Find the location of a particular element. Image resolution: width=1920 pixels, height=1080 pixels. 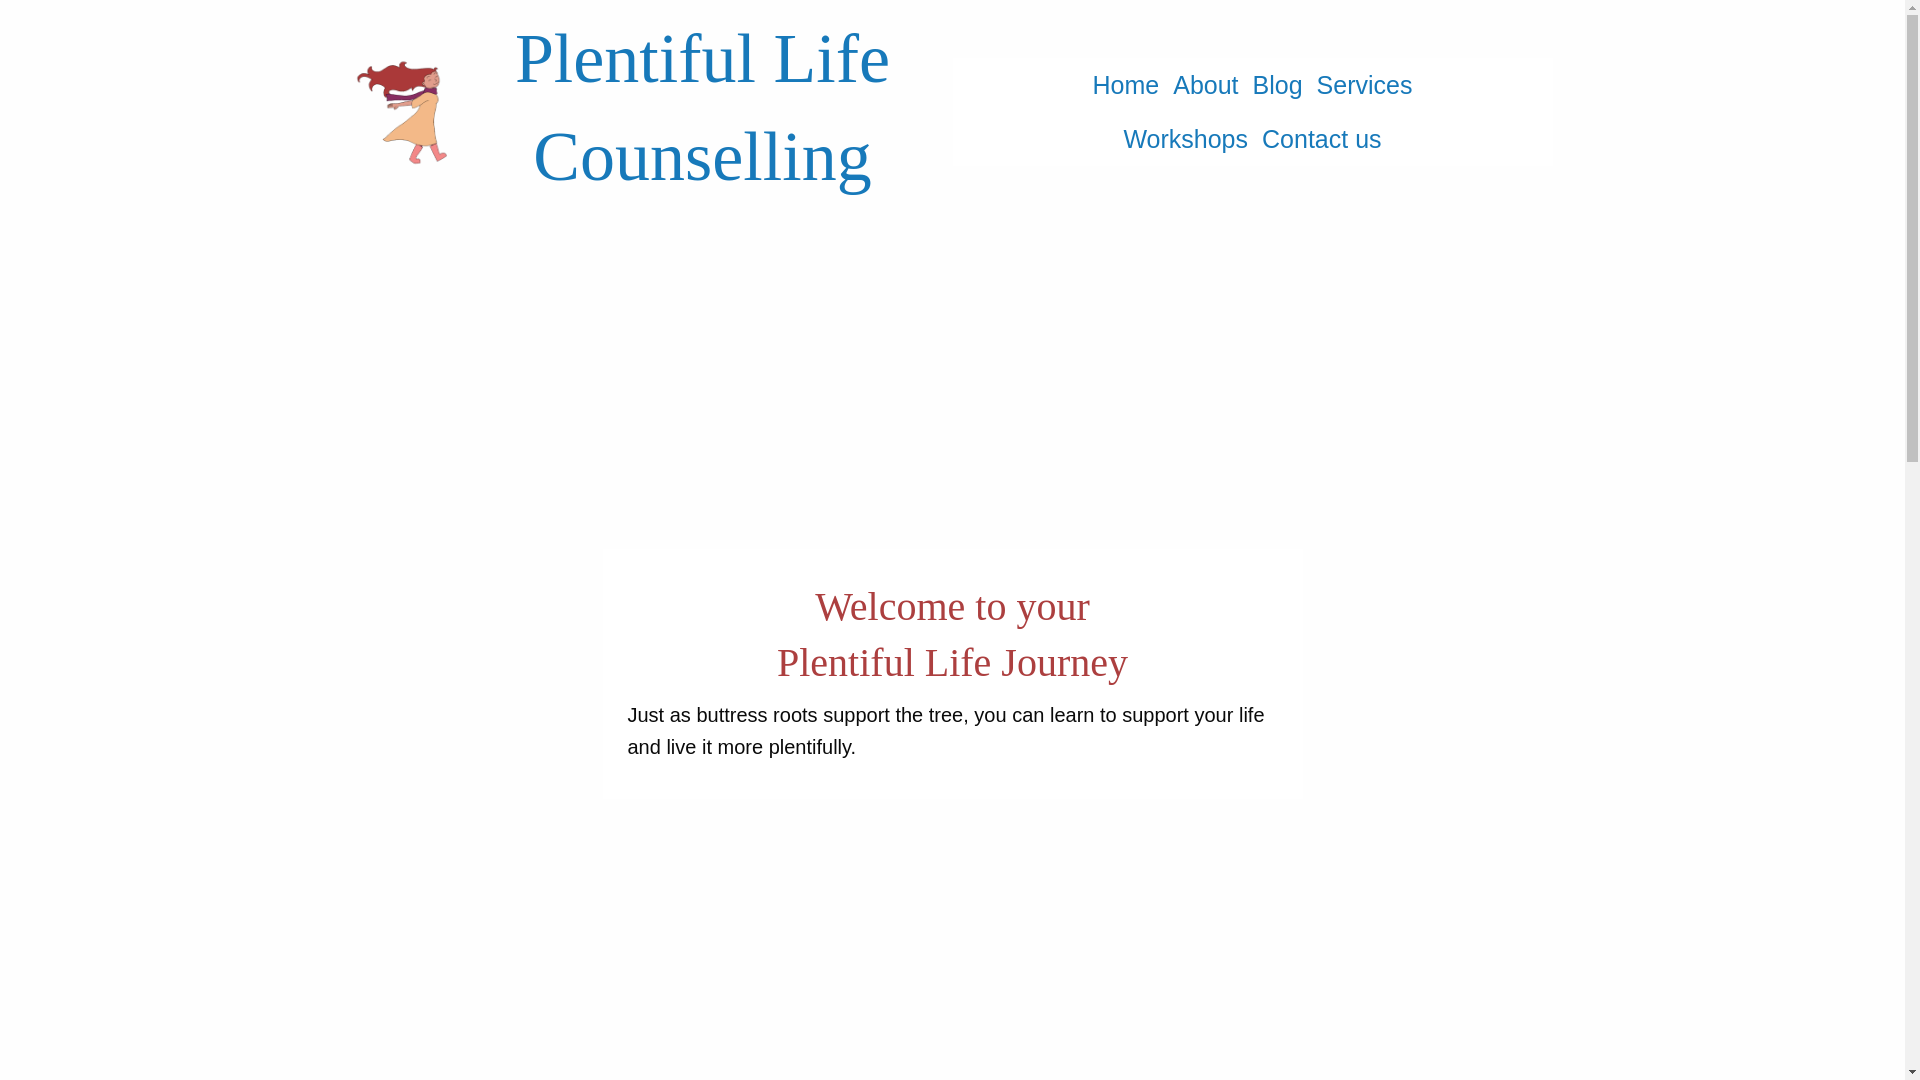

Workshops is located at coordinates (1185, 139).